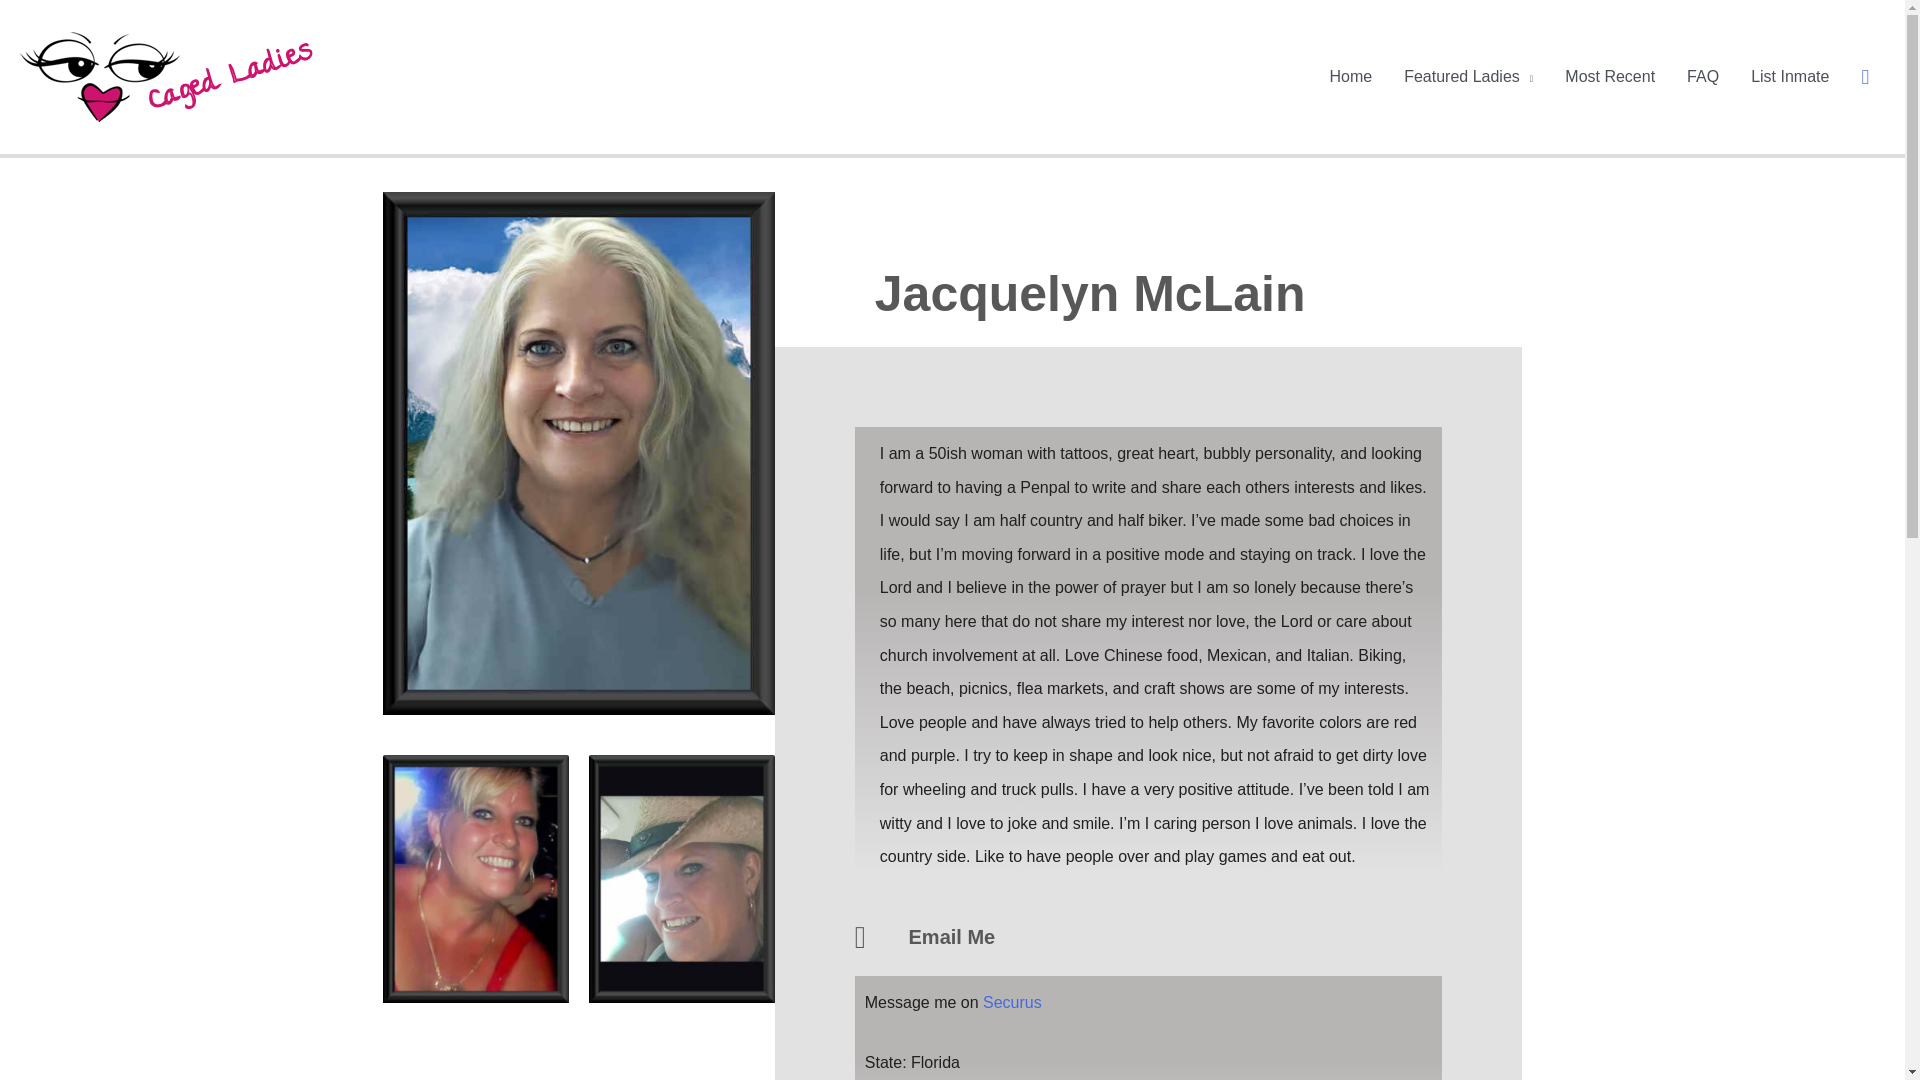 This screenshot has width=1920, height=1080. What do you see at coordinates (1610, 77) in the screenshot?
I see `Most Recent` at bounding box center [1610, 77].